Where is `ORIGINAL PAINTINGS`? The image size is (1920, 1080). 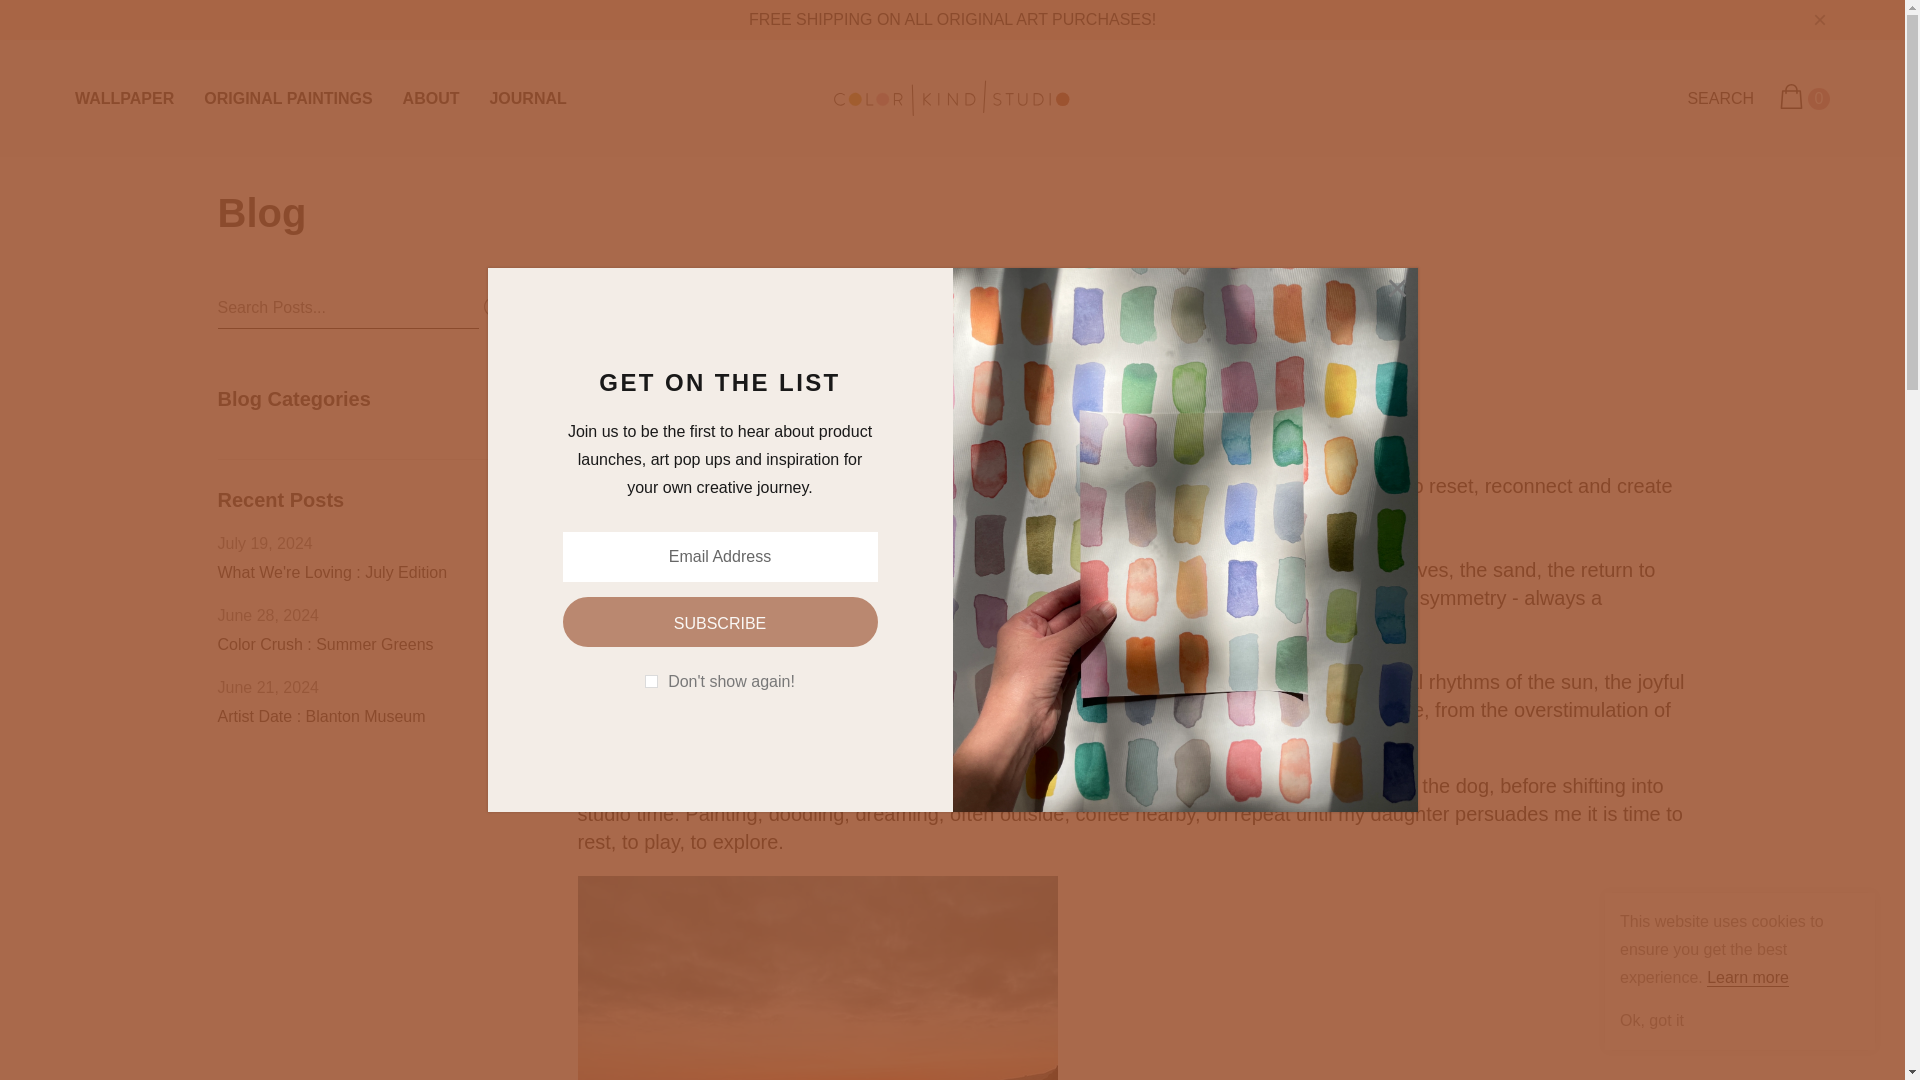 ORIGINAL PAINTINGS is located at coordinates (288, 98).